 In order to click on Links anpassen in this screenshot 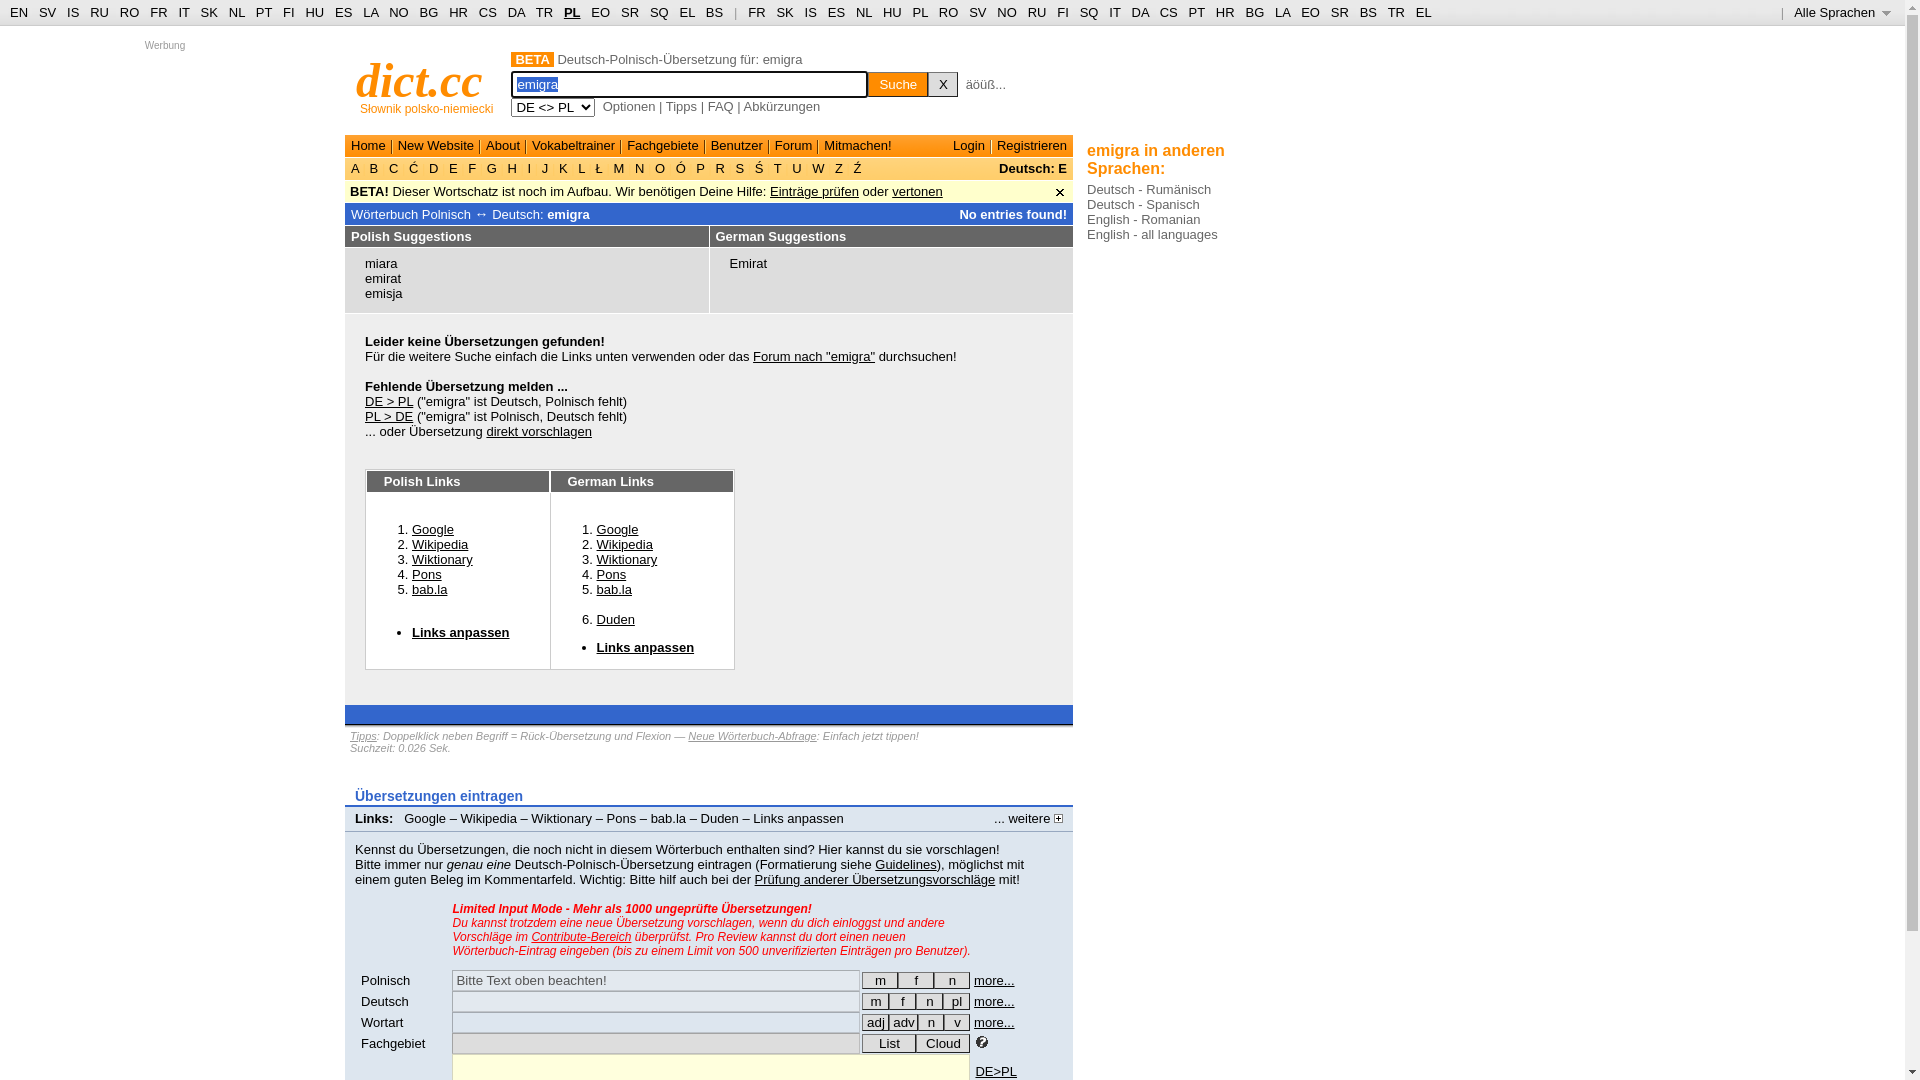, I will do `click(646, 648)`.